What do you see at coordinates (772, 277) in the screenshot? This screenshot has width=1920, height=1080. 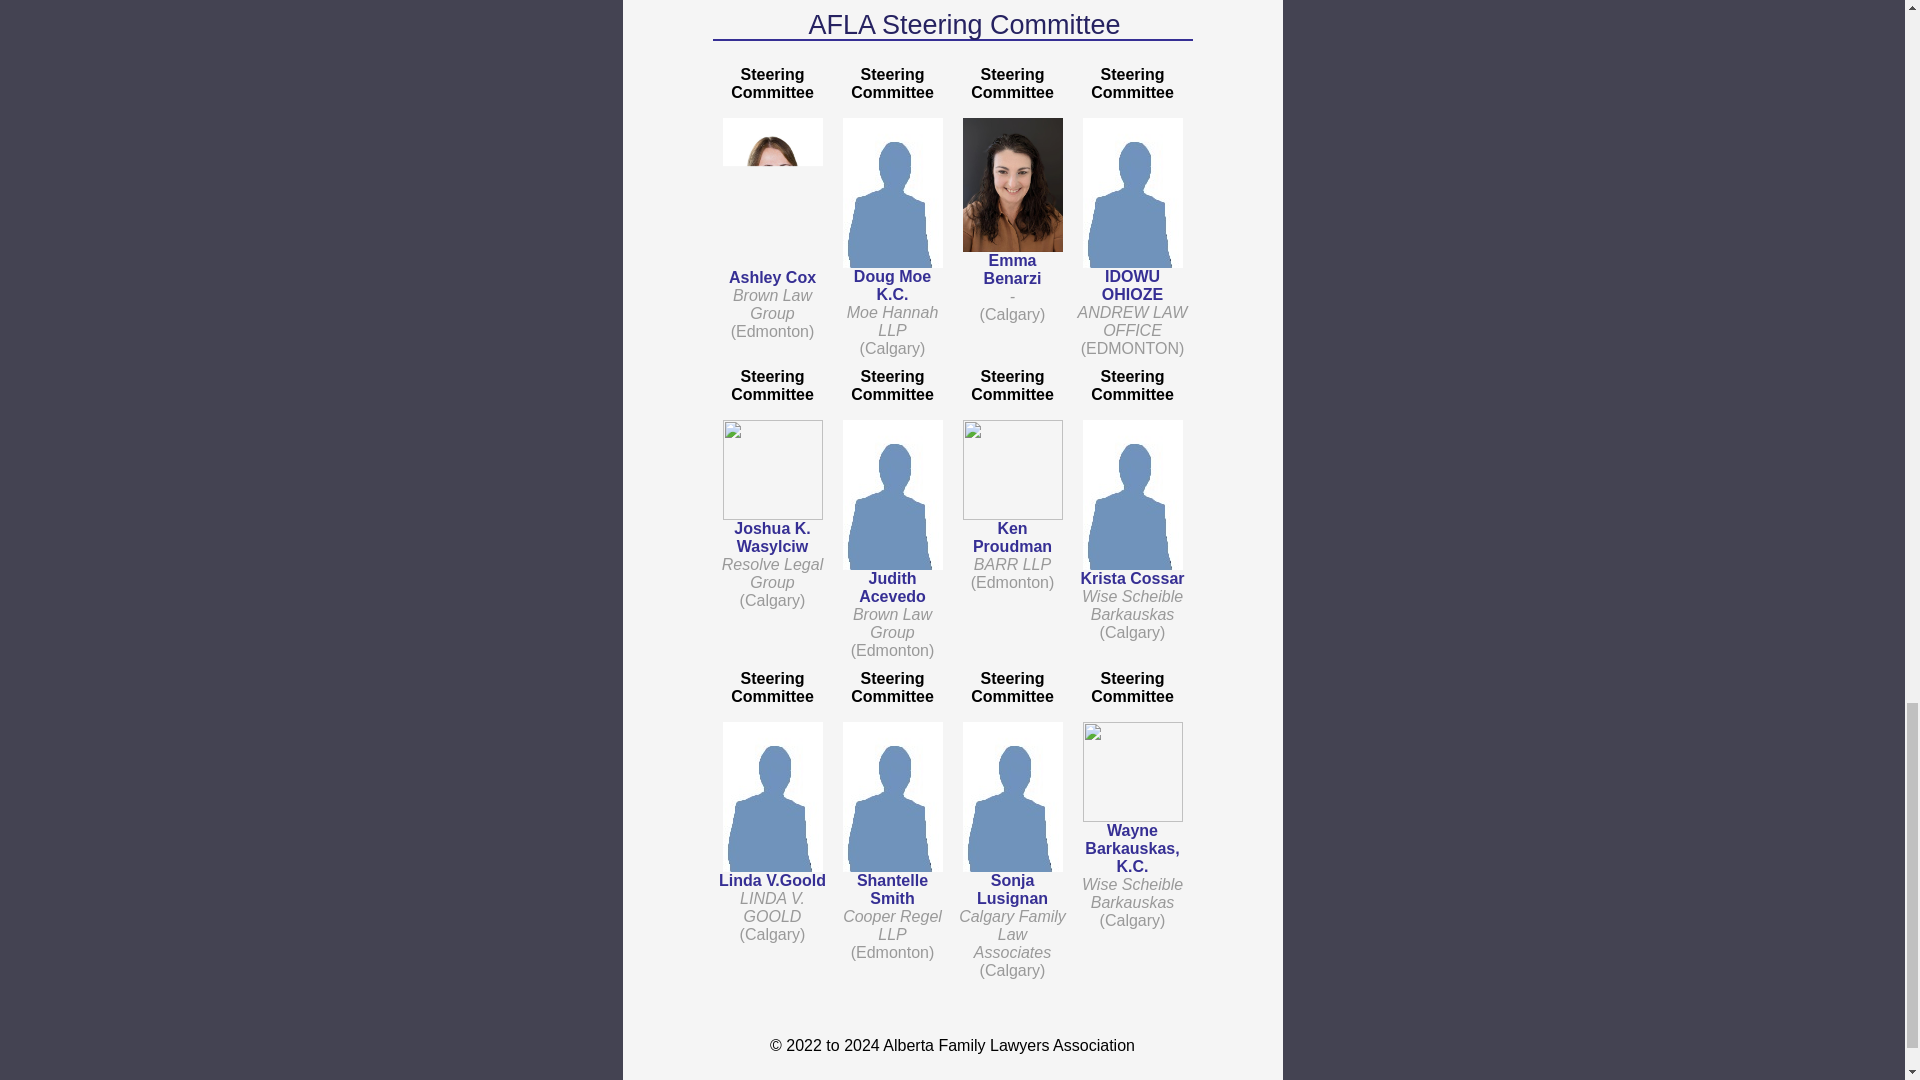 I see `Ashley Cox` at bounding box center [772, 277].